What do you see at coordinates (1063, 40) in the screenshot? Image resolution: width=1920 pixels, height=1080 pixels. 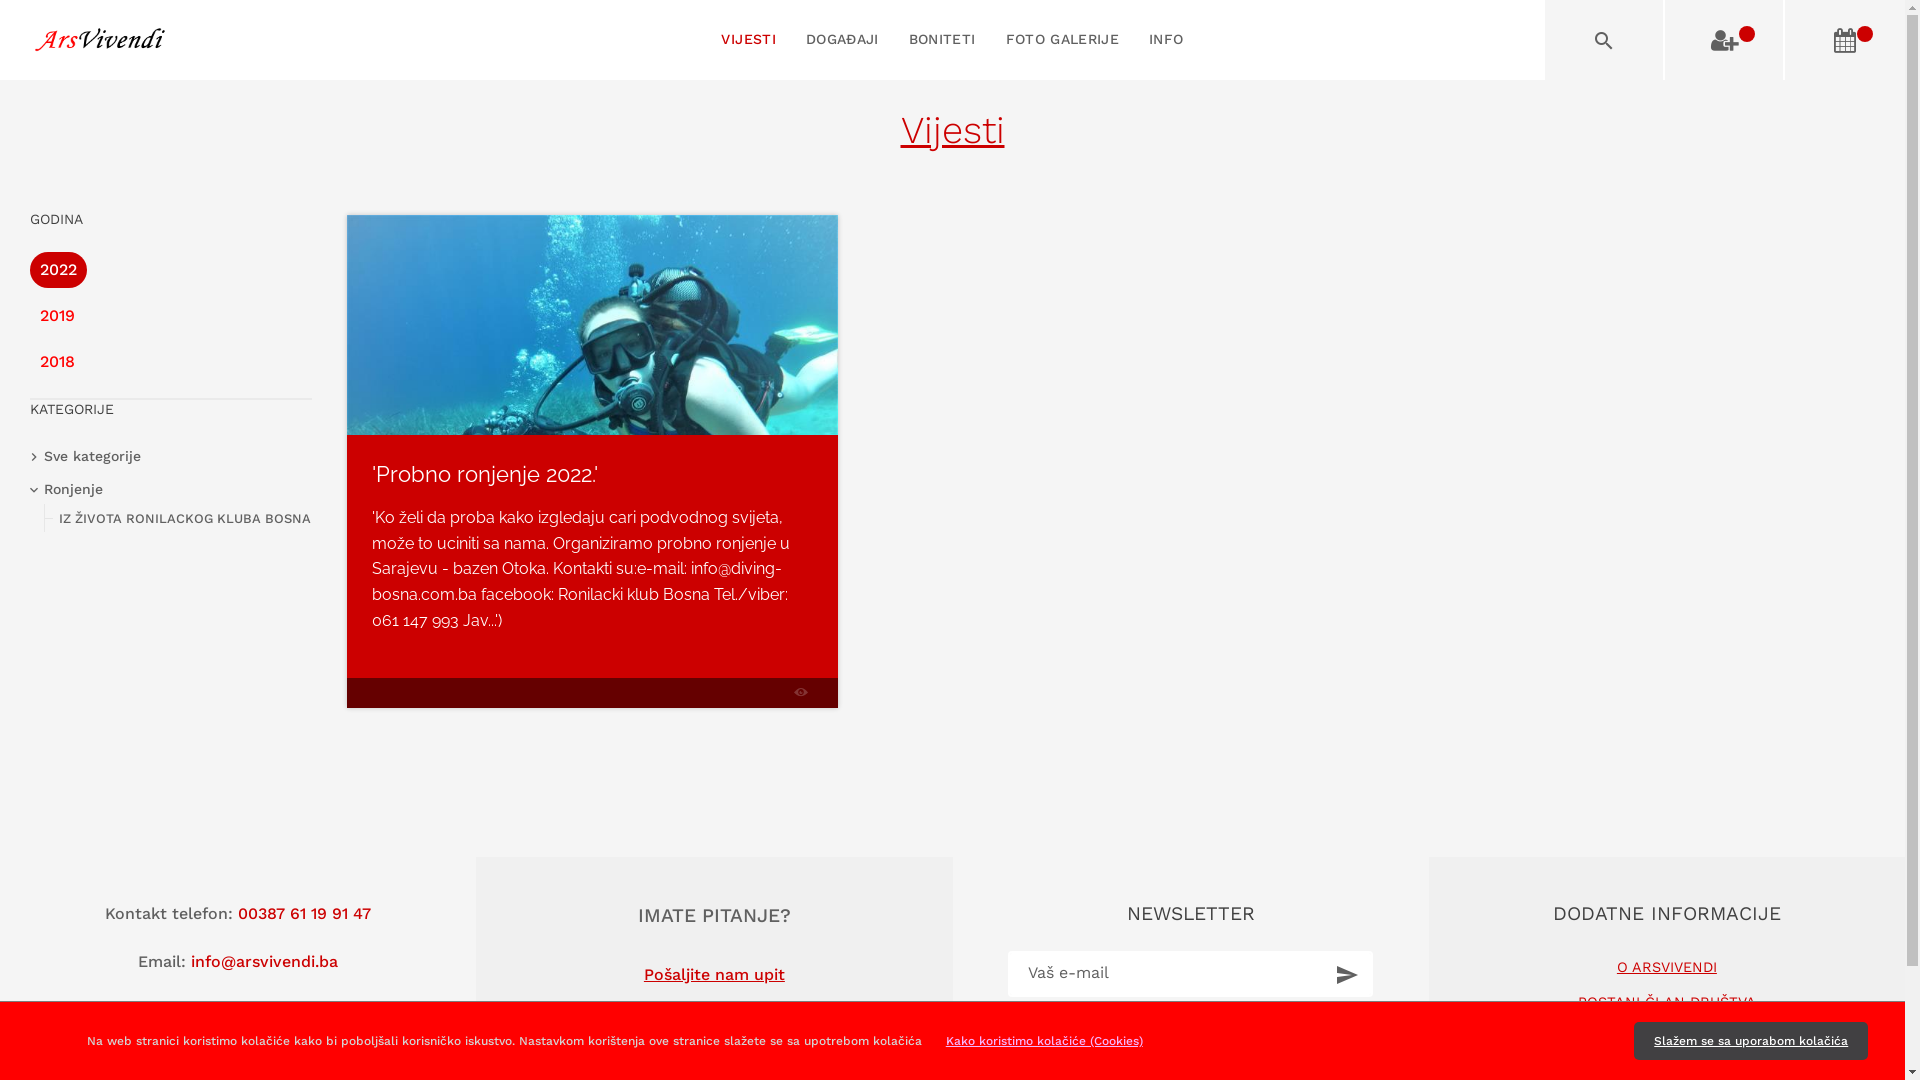 I see `FOTO GALERIJE` at bounding box center [1063, 40].